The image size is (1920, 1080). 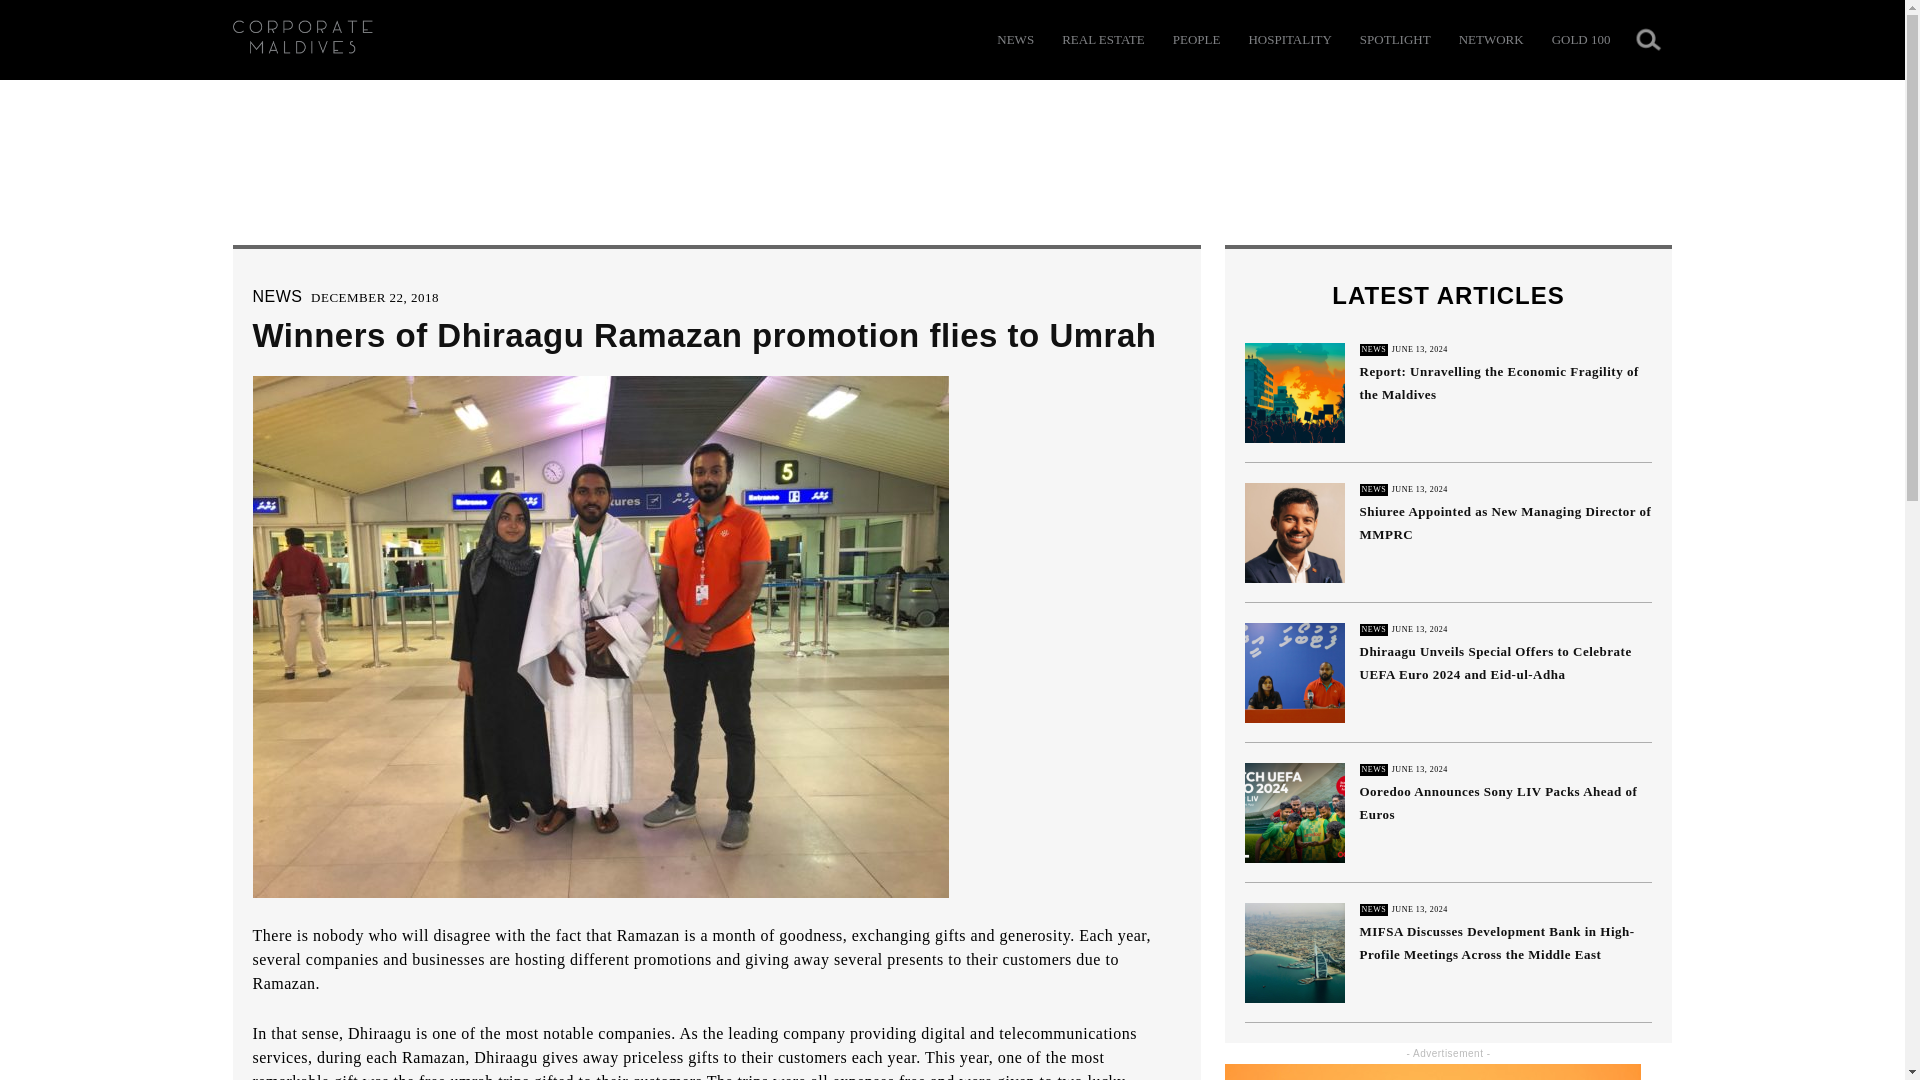 I want to click on SPOTLIGHT, so click(x=1394, y=40).